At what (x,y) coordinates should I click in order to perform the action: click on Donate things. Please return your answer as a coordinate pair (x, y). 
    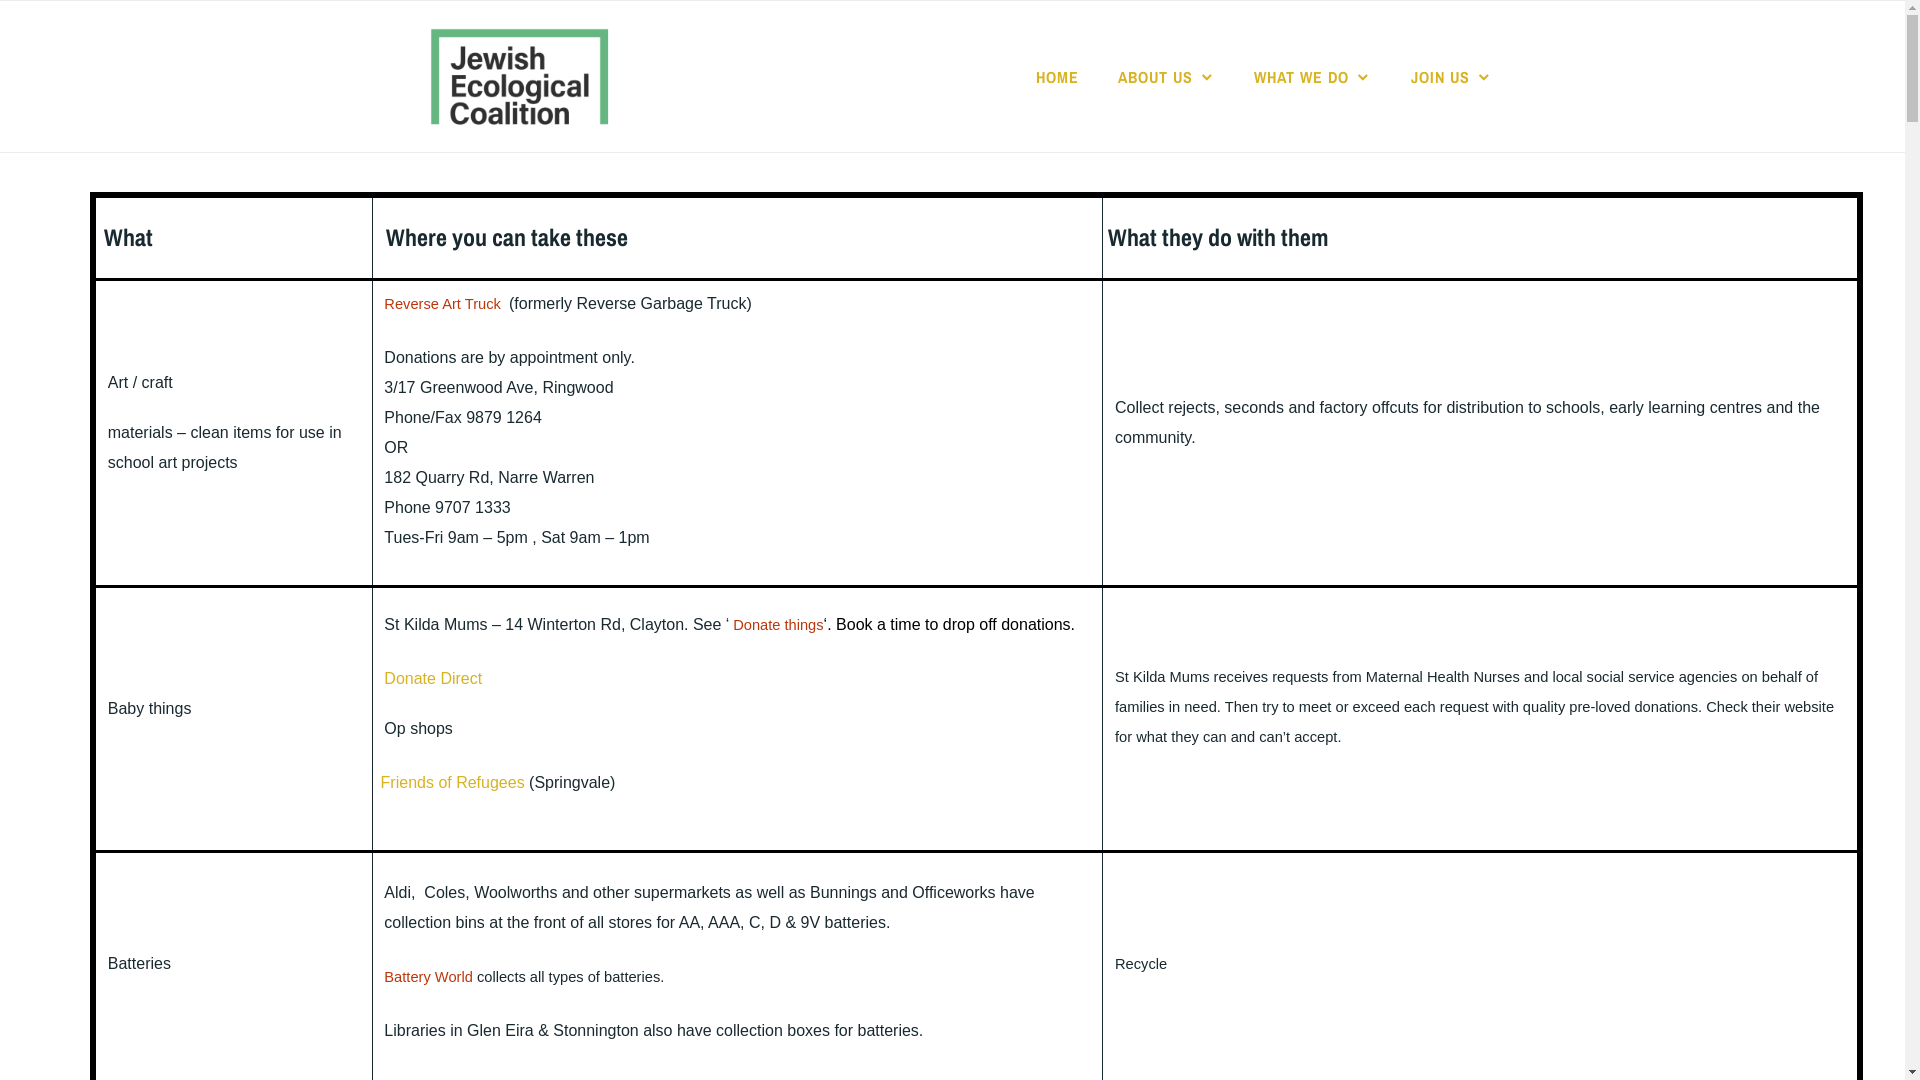
    Looking at the image, I should click on (778, 624).